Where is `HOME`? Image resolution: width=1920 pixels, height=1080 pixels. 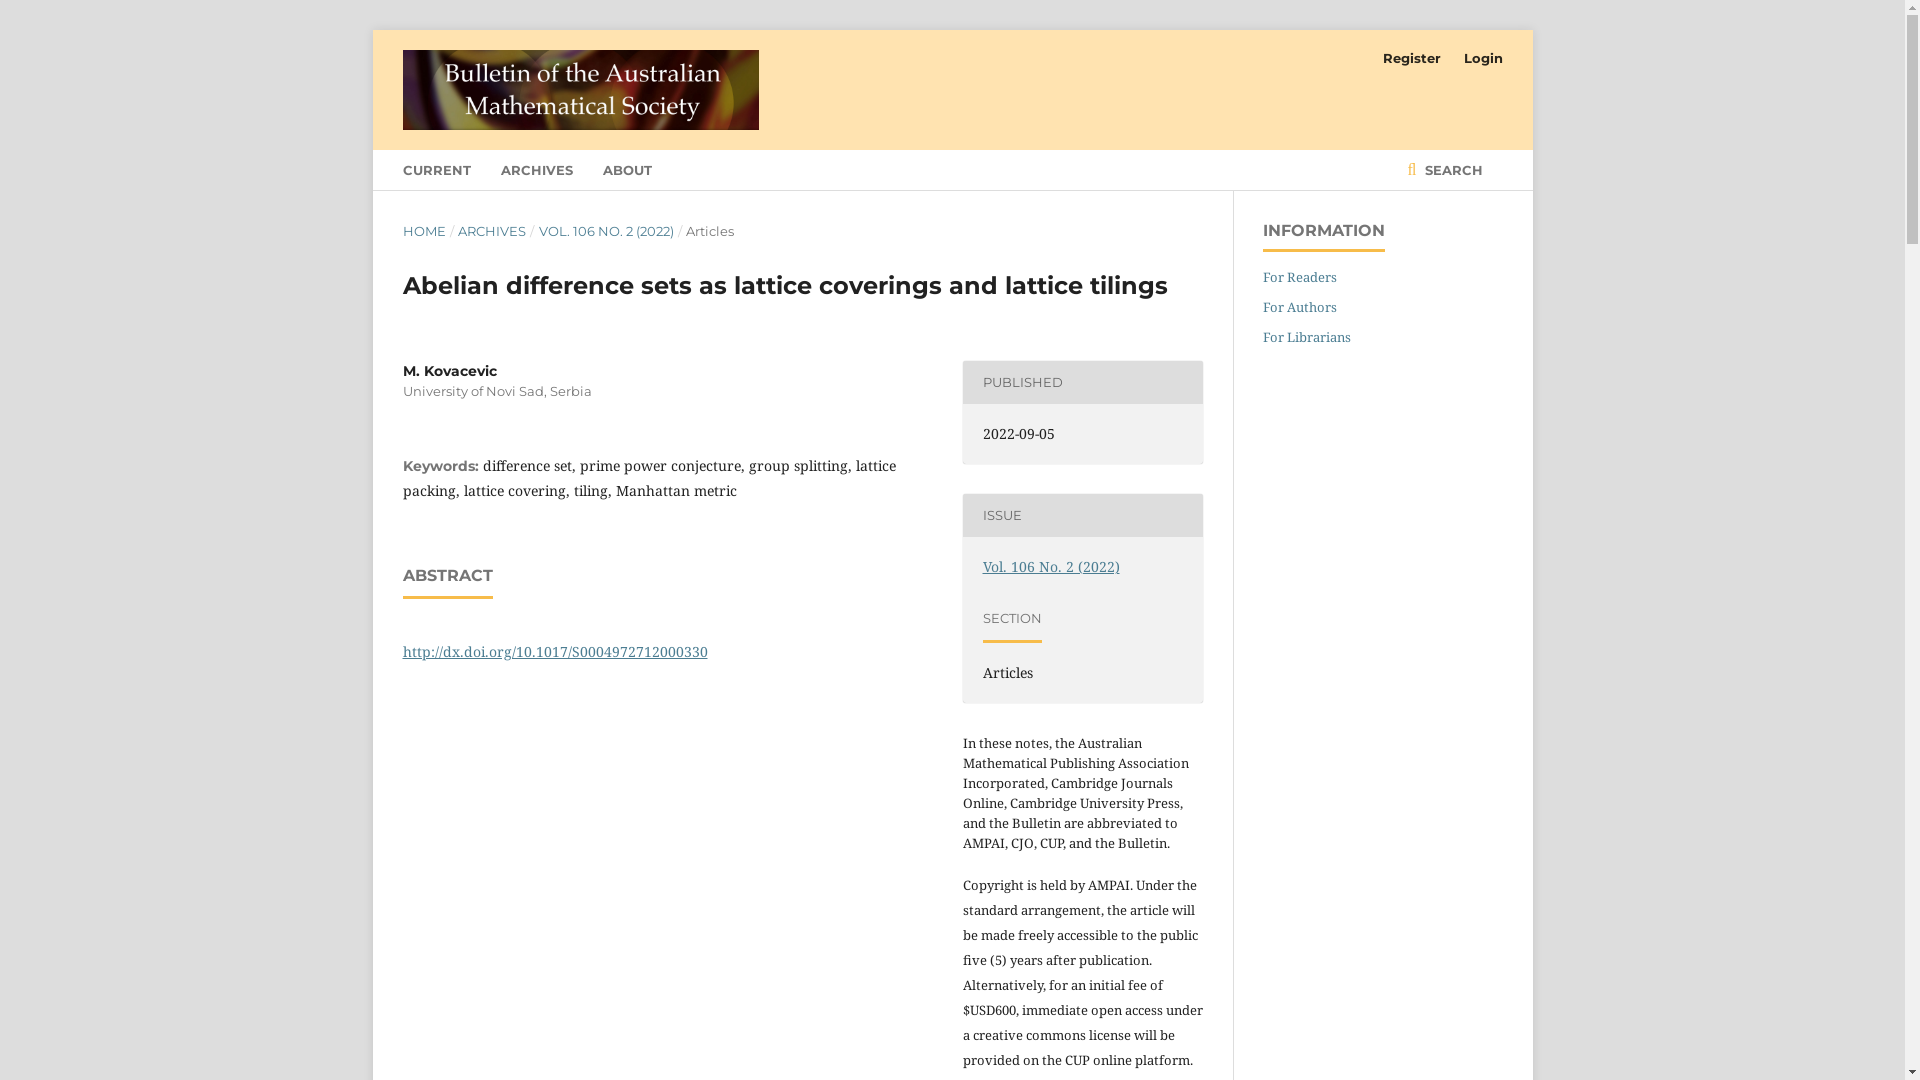 HOME is located at coordinates (424, 231).